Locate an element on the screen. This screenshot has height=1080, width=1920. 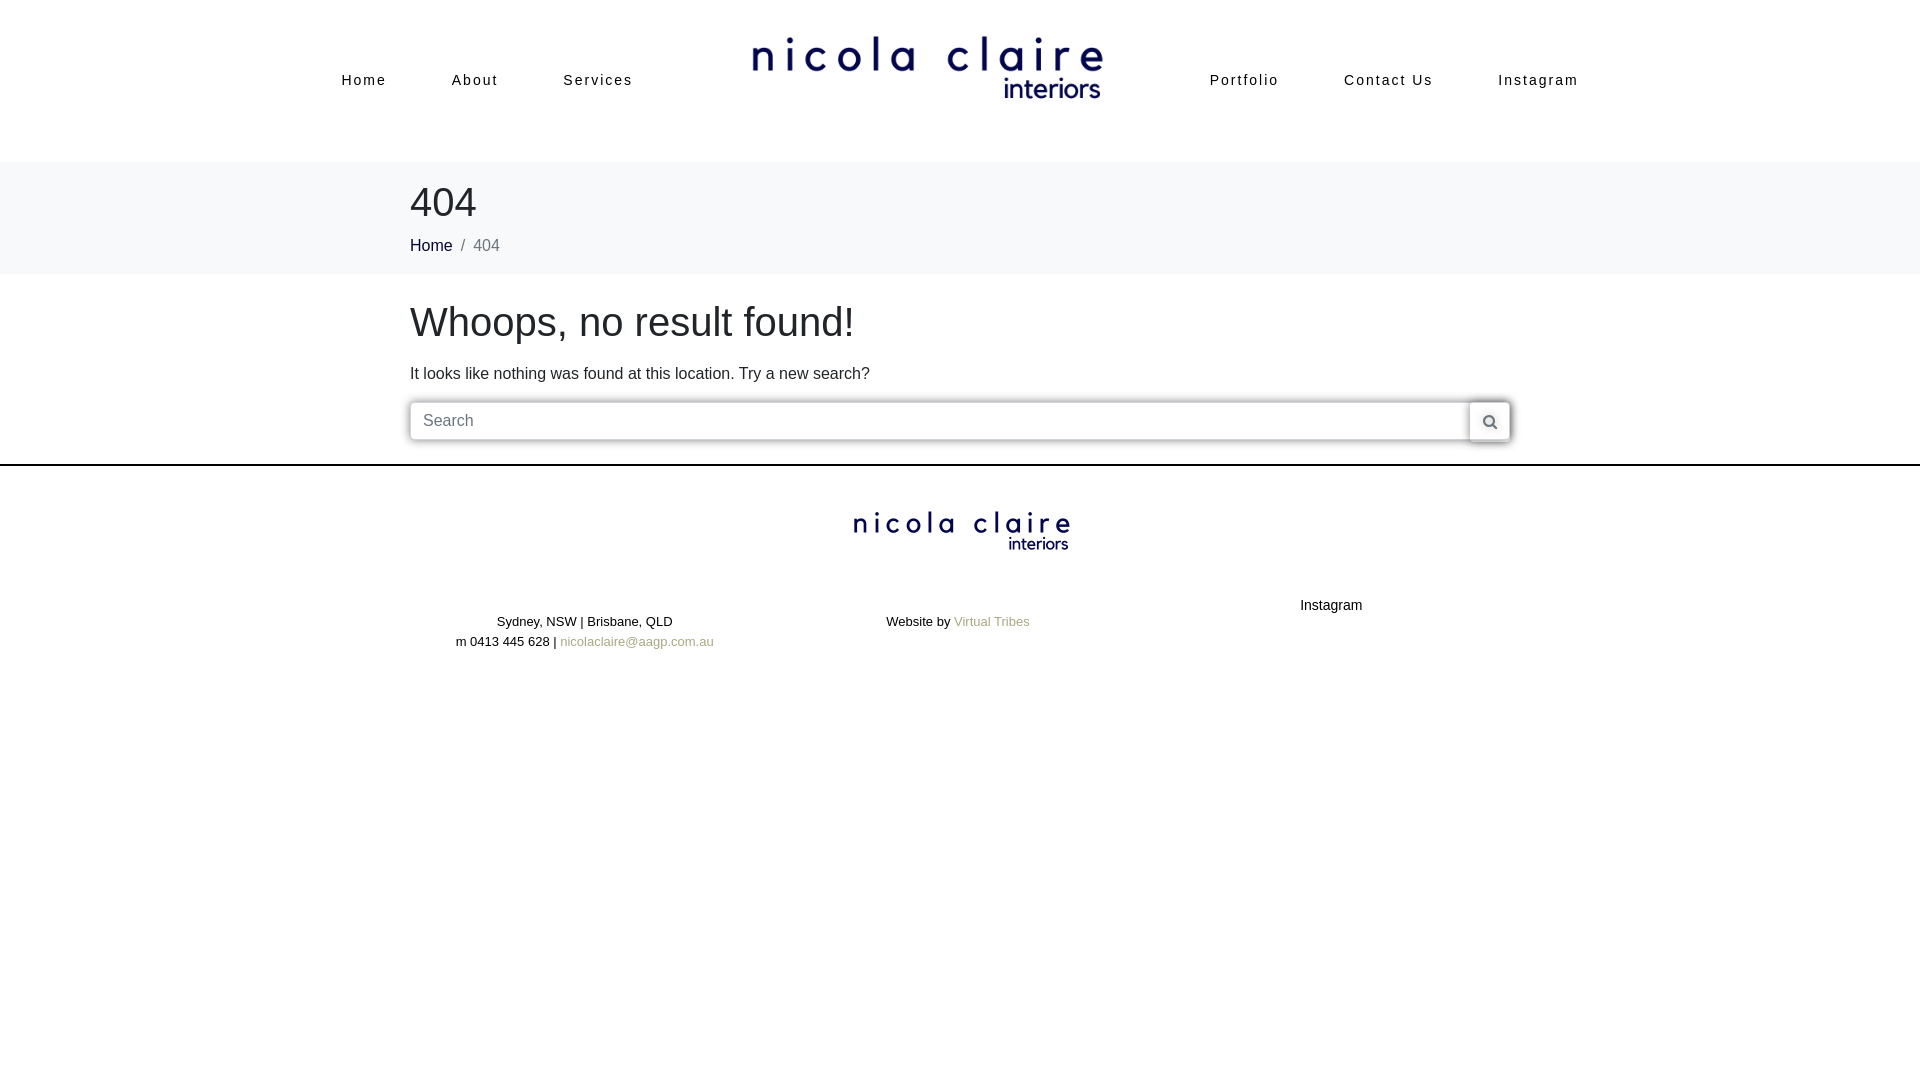
Home is located at coordinates (432, 246).